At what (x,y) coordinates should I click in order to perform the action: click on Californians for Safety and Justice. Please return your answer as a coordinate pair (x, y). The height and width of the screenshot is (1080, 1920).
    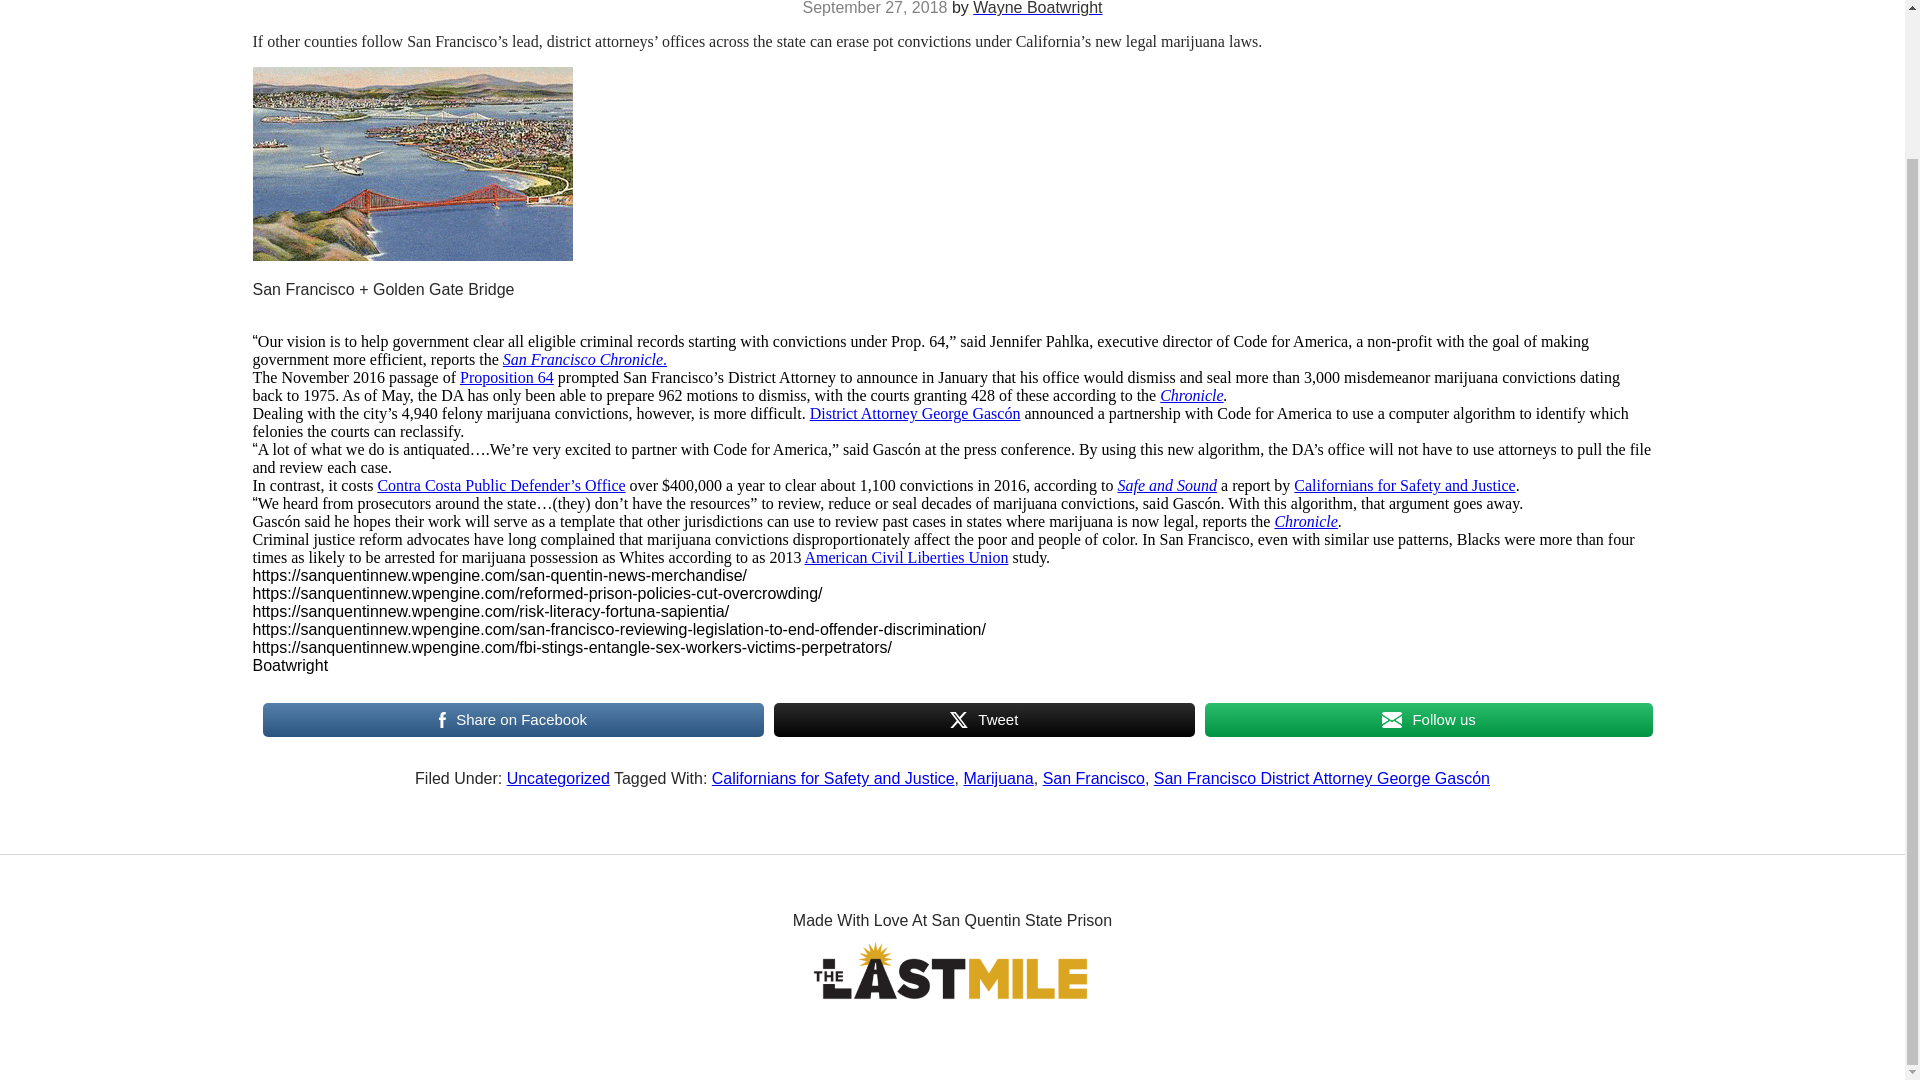
    Looking at the image, I should click on (1404, 485).